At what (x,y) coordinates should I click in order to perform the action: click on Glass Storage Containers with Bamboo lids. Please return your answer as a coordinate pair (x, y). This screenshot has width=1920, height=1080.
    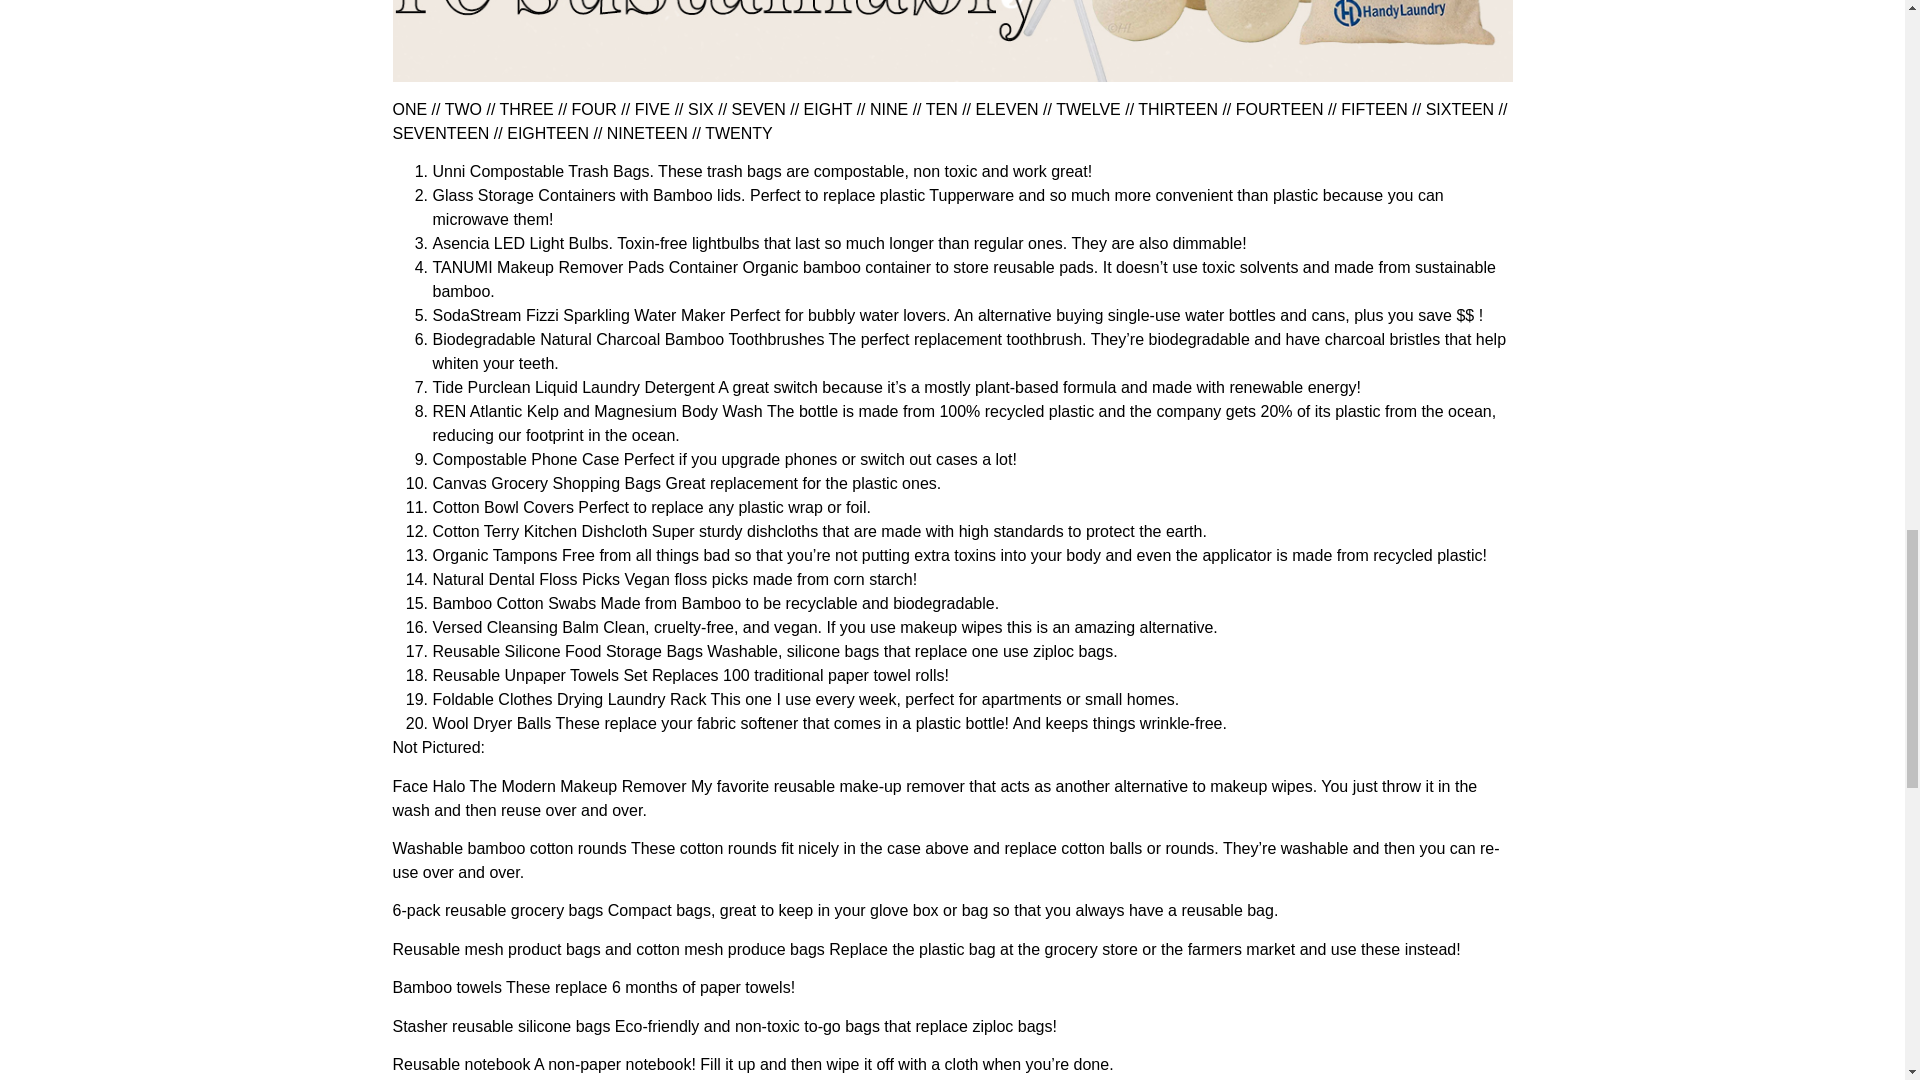
    Looking at the image, I should click on (586, 195).